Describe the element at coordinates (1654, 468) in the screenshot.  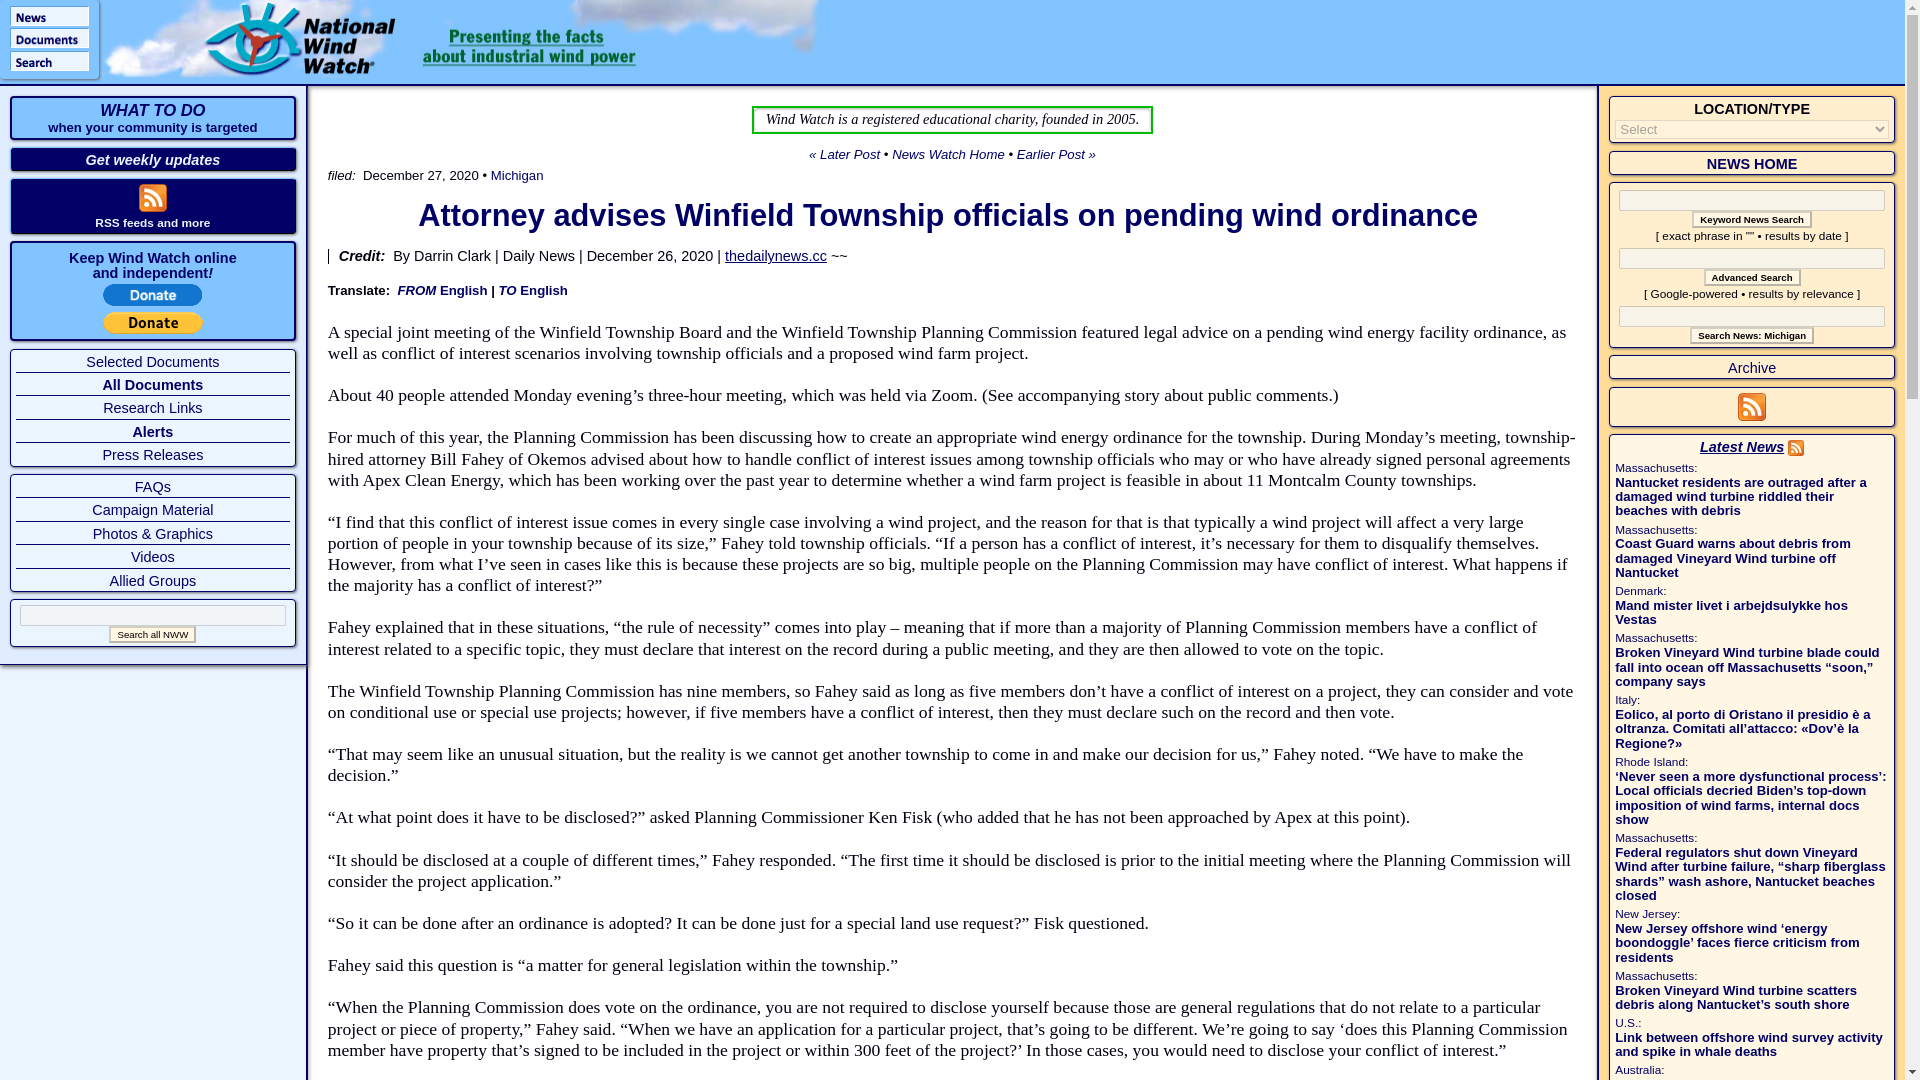
I see `Massachusetts` at that location.